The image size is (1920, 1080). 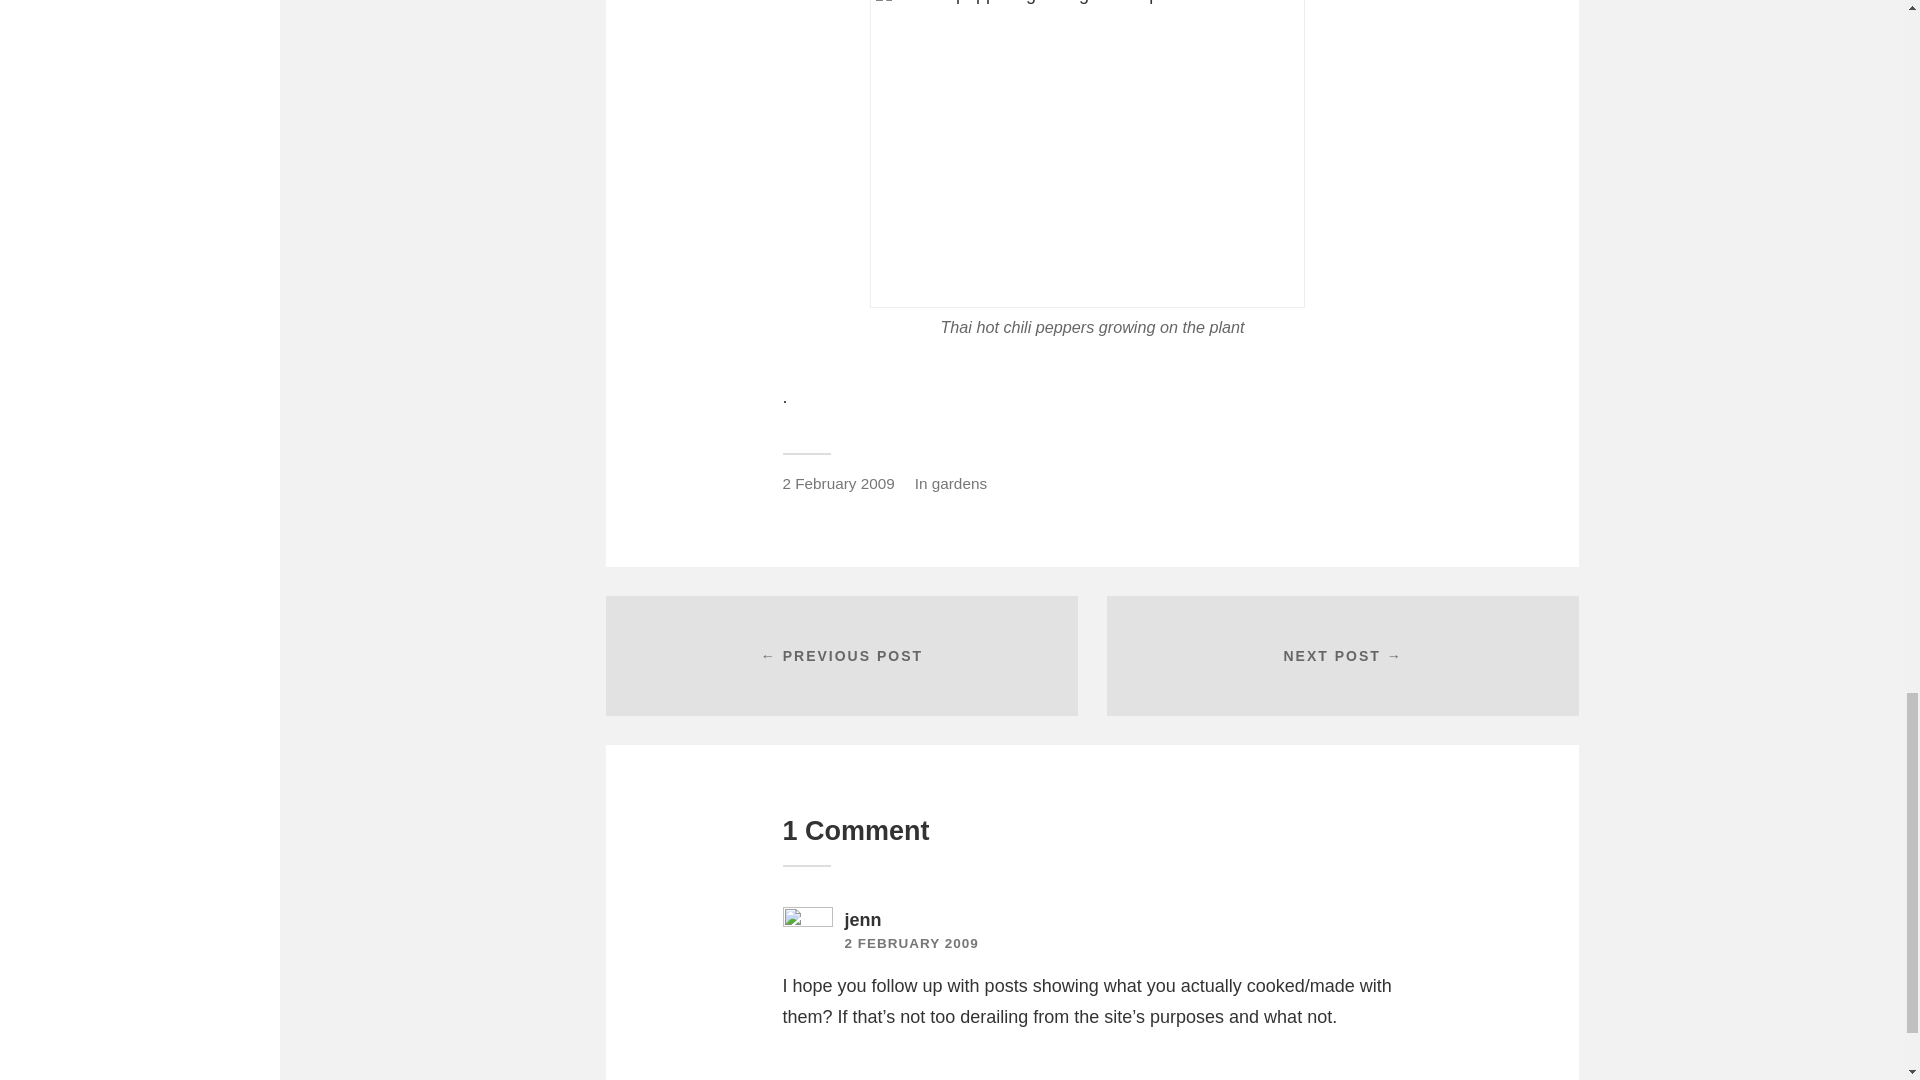 What do you see at coordinates (910, 944) in the screenshot?
I see `2 FEBRUARY 2009` at bounding box center [910, 944].